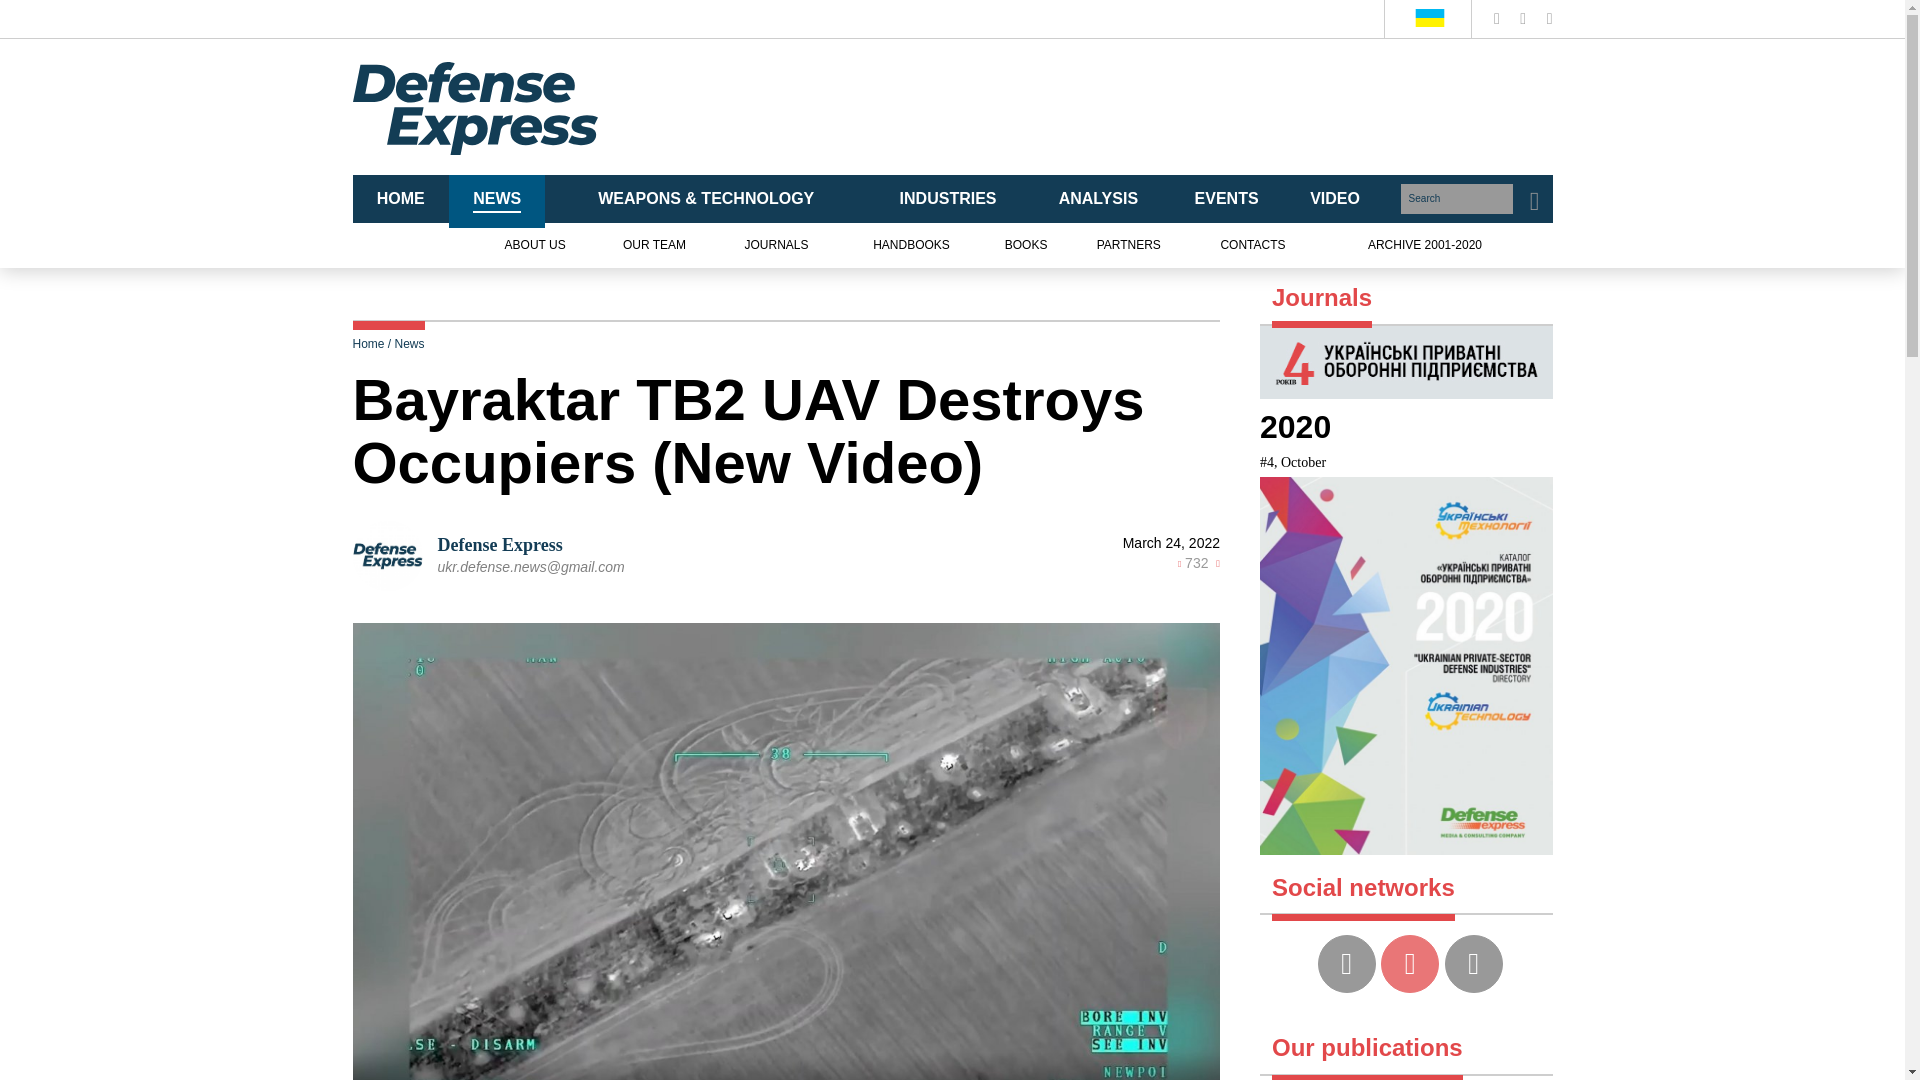 The image size is (1920, 1080). What do you see at coordinates (912, 246) in the screenshot?
I see `HANDBOOKS` at bounding box center [912, 246].